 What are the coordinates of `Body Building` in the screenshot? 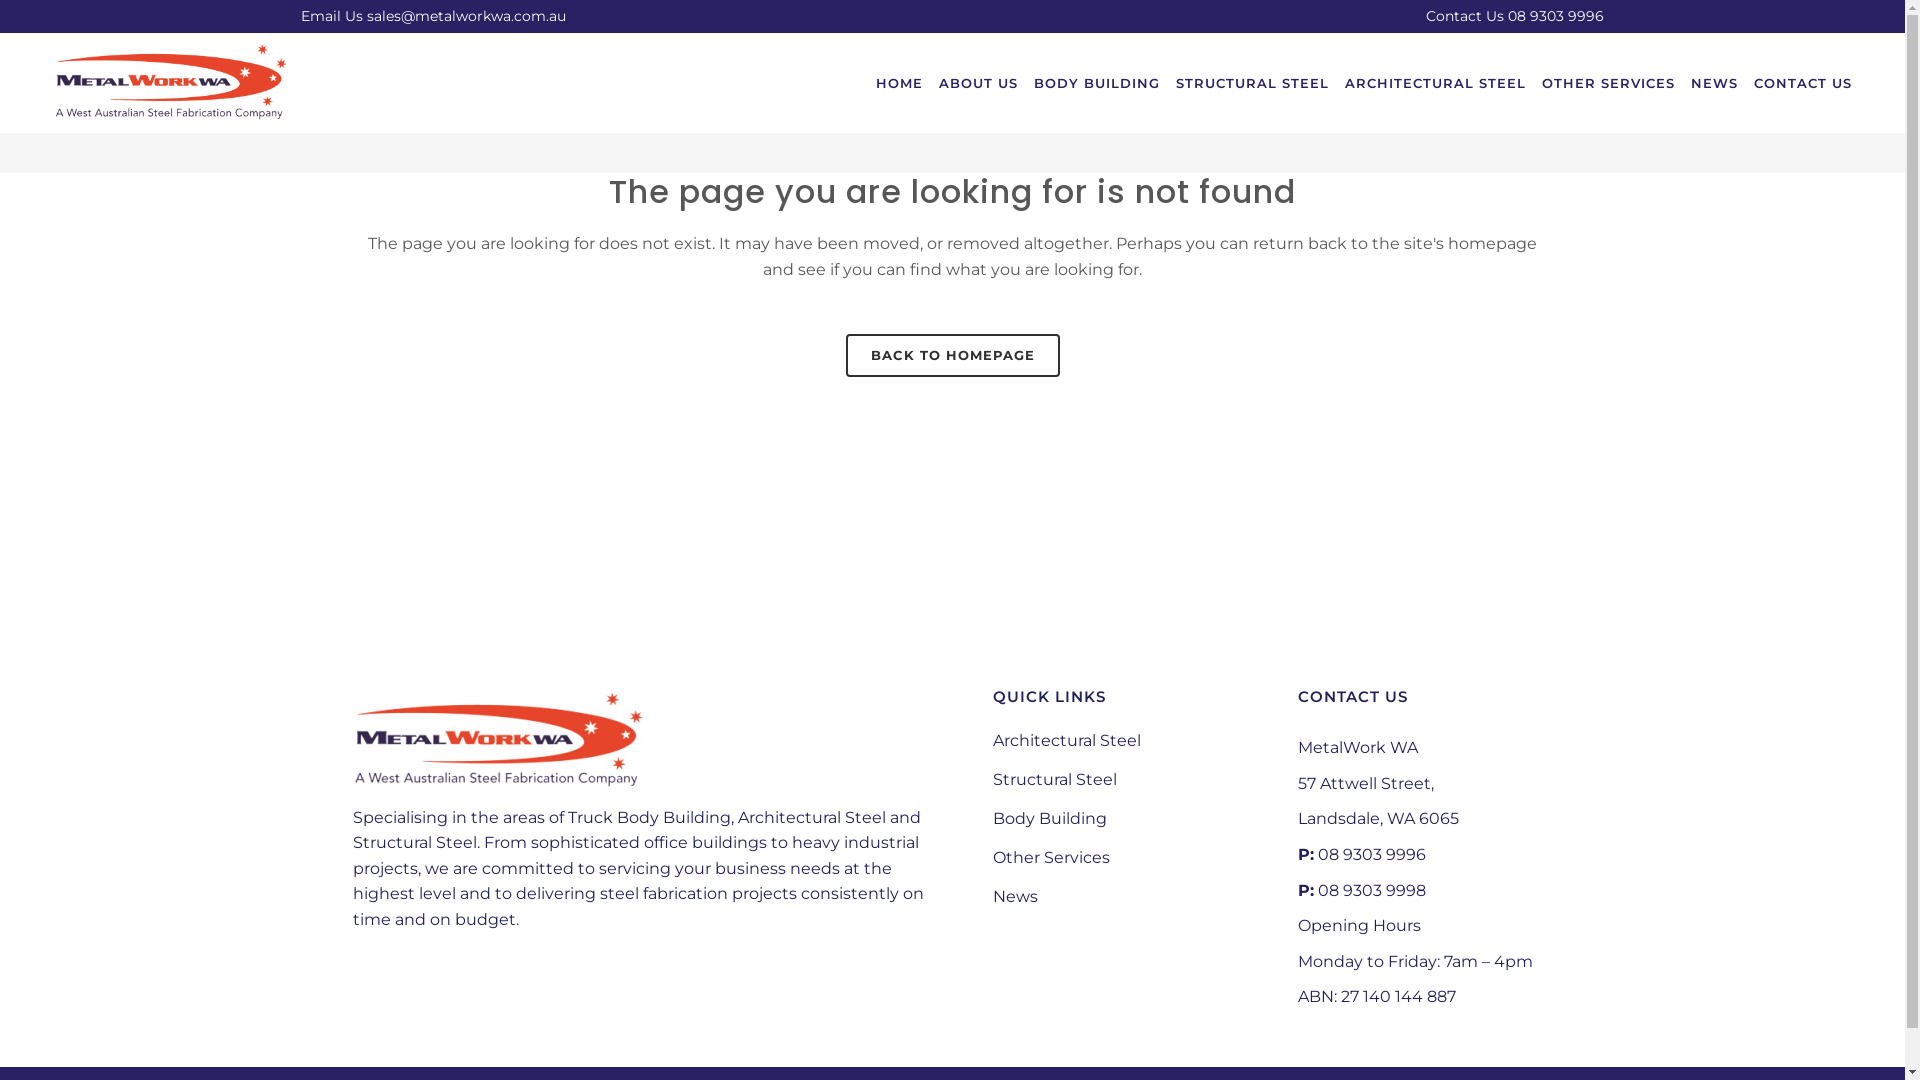 It's located at (1127, 819).